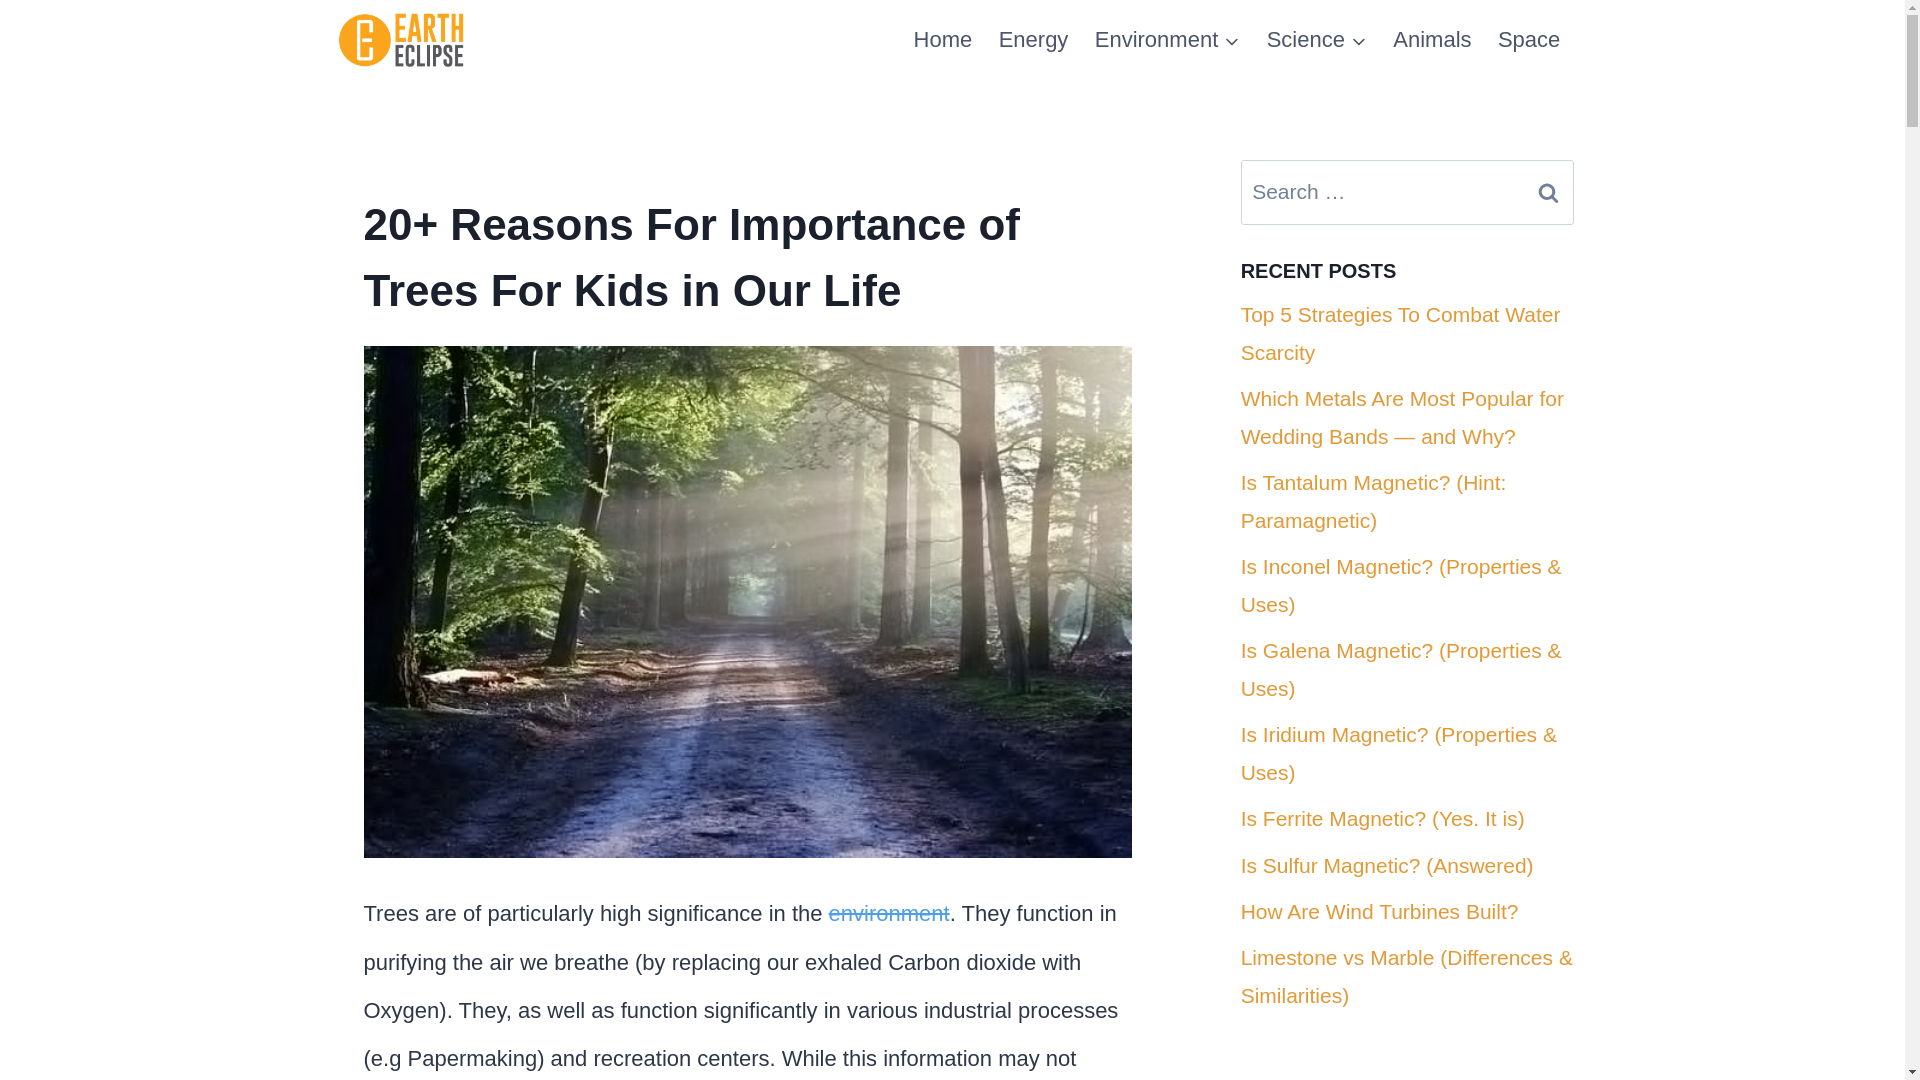 Image resolution: width=1920 pixels, height=1080 pixels. Describe the element at coordinates (942, 40) in the screenshot. I see `Home` at that location.